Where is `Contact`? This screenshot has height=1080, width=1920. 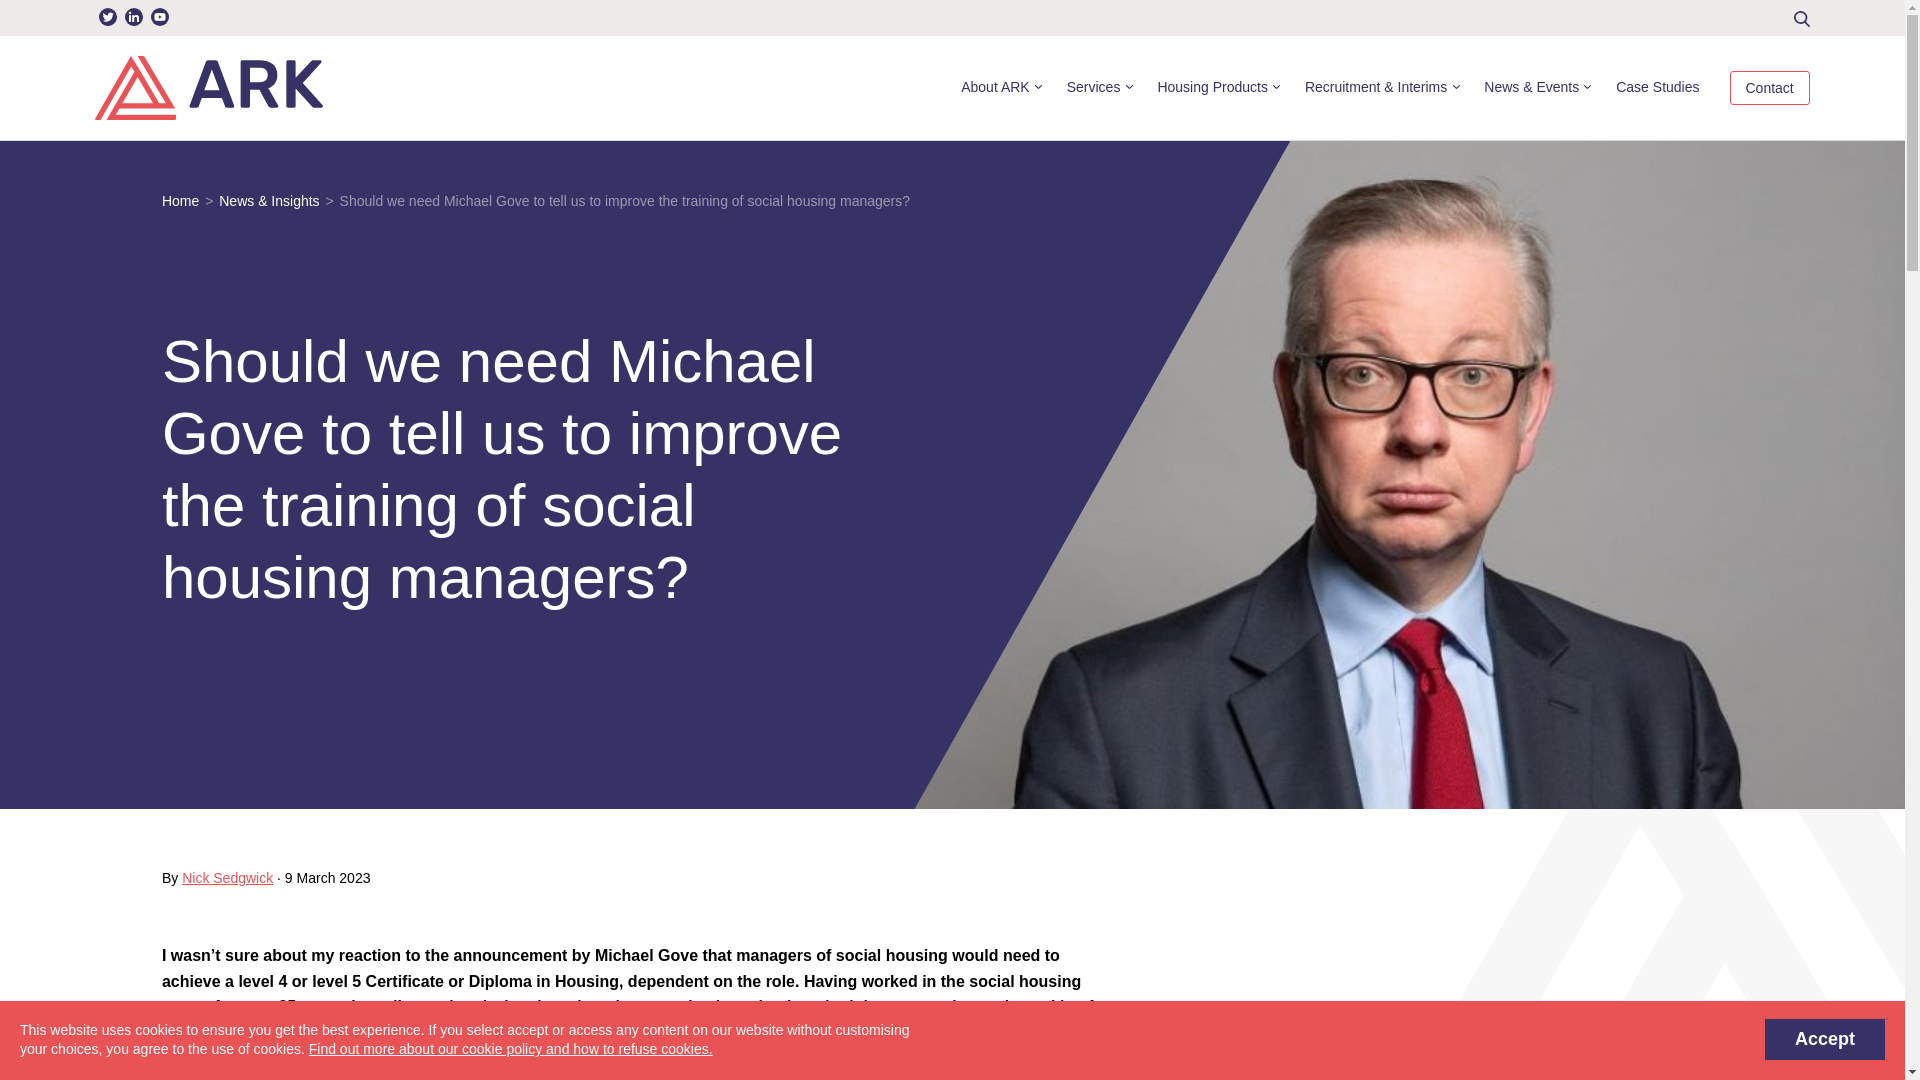 Contact is located at coordinates (1770, 88).